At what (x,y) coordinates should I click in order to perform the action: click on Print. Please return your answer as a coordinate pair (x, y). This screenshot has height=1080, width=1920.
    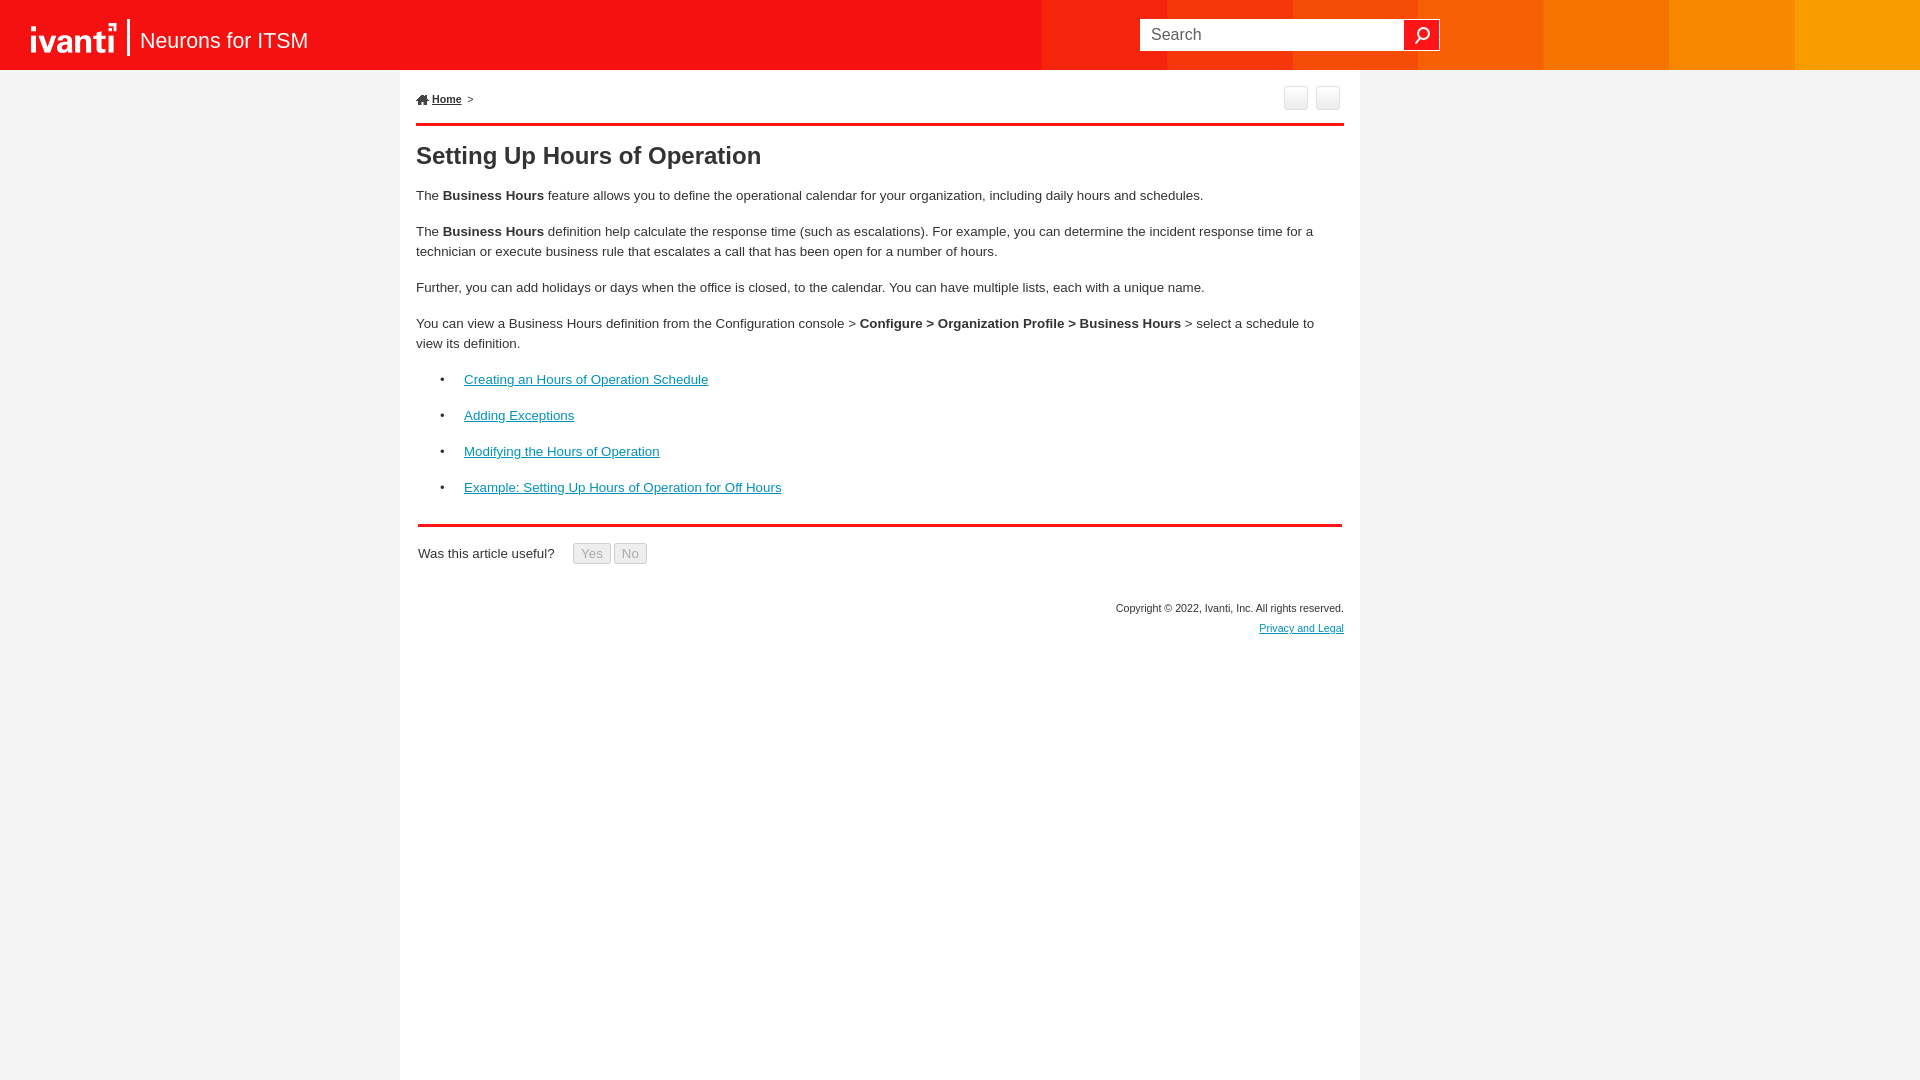
    Looking at the image, I should click on (1296, 98).